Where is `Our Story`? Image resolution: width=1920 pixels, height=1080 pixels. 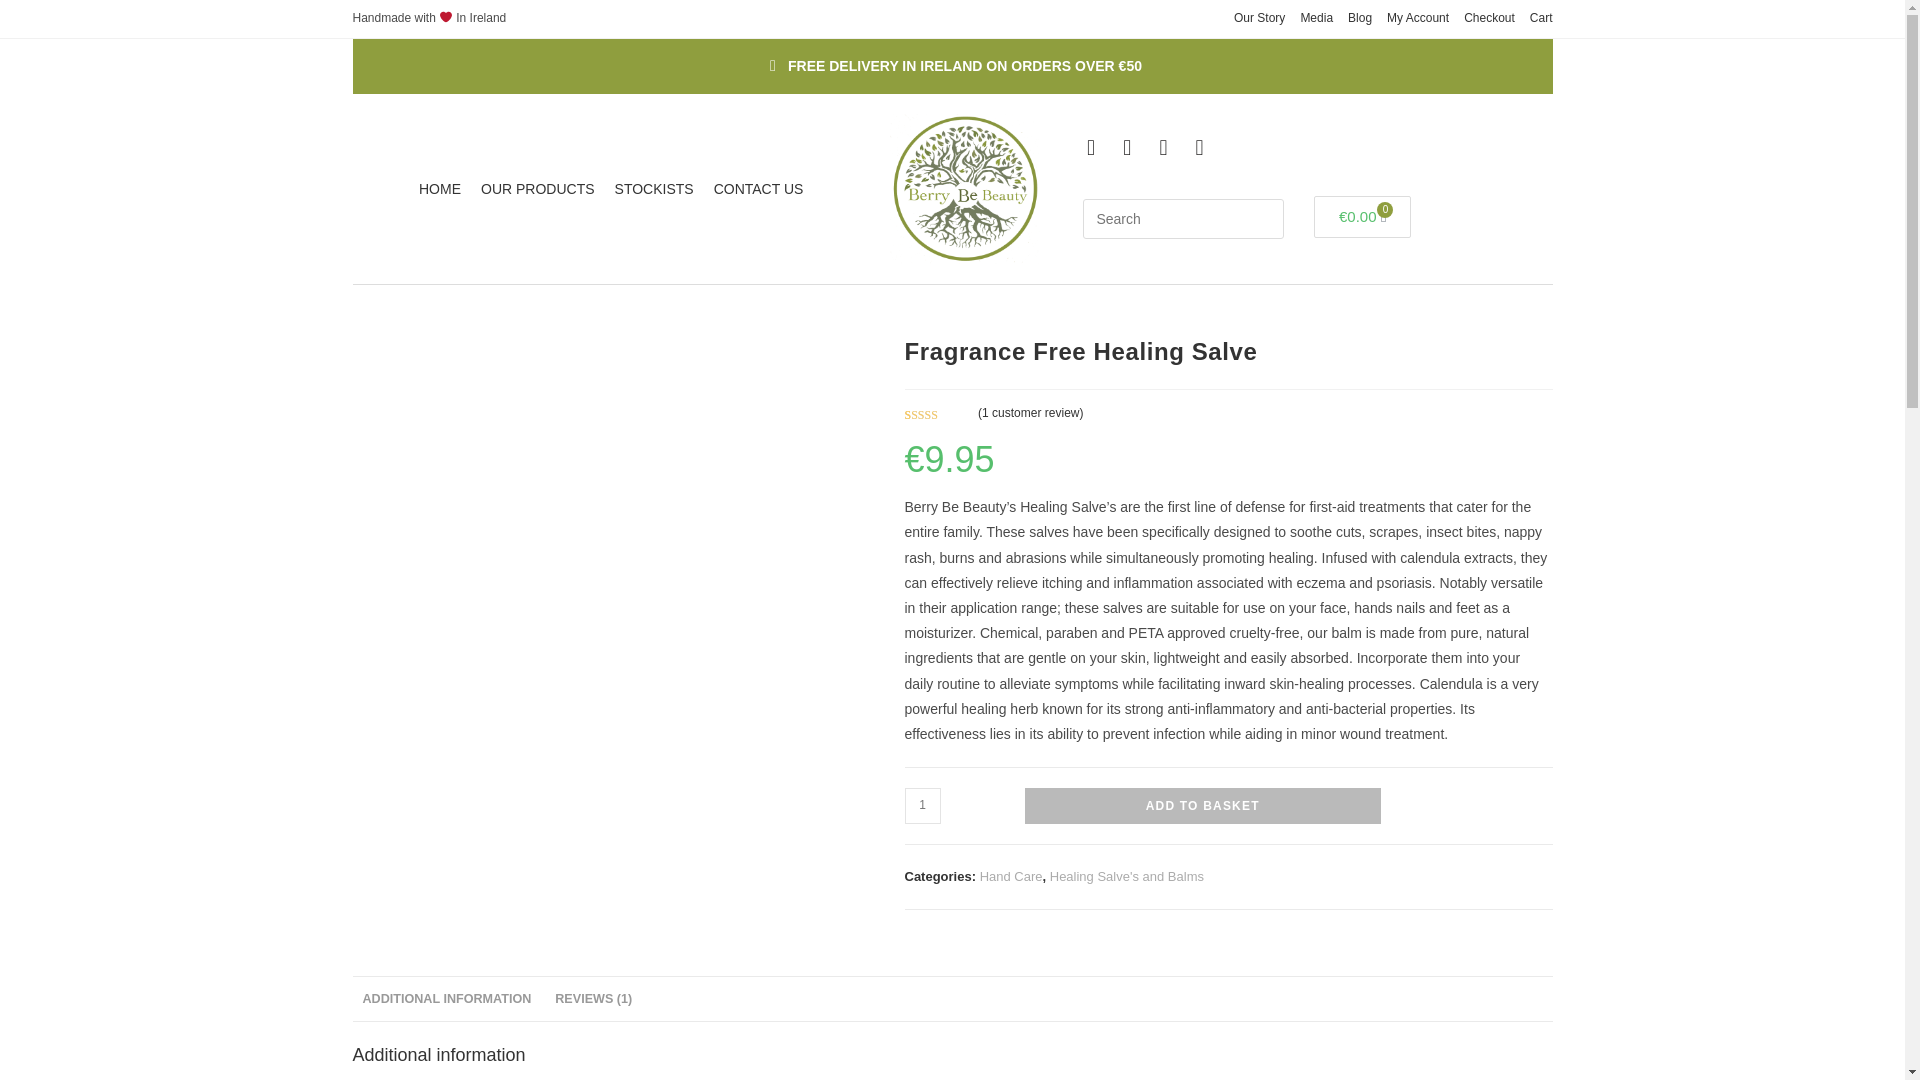 Our Story is located at coordinates (1259, 18).